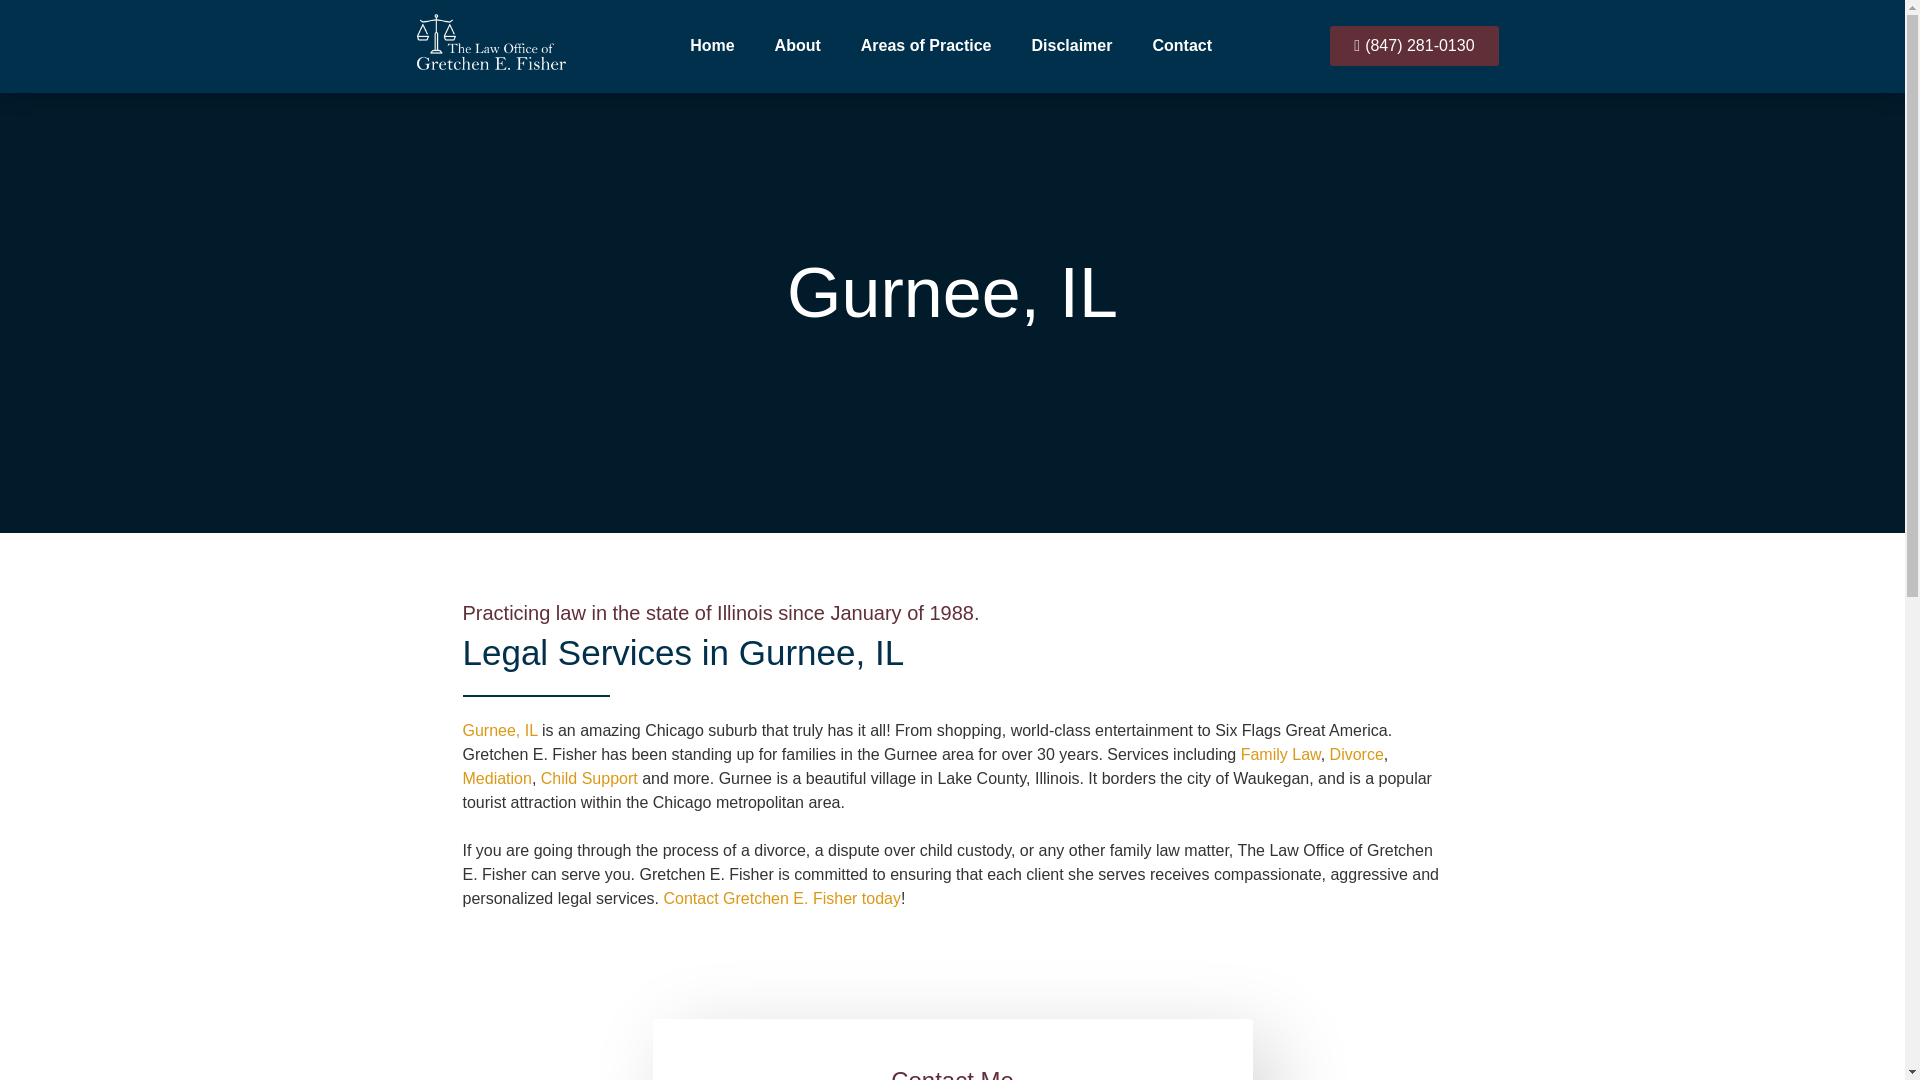  I want to click on Divorce, so click(1357, 754).